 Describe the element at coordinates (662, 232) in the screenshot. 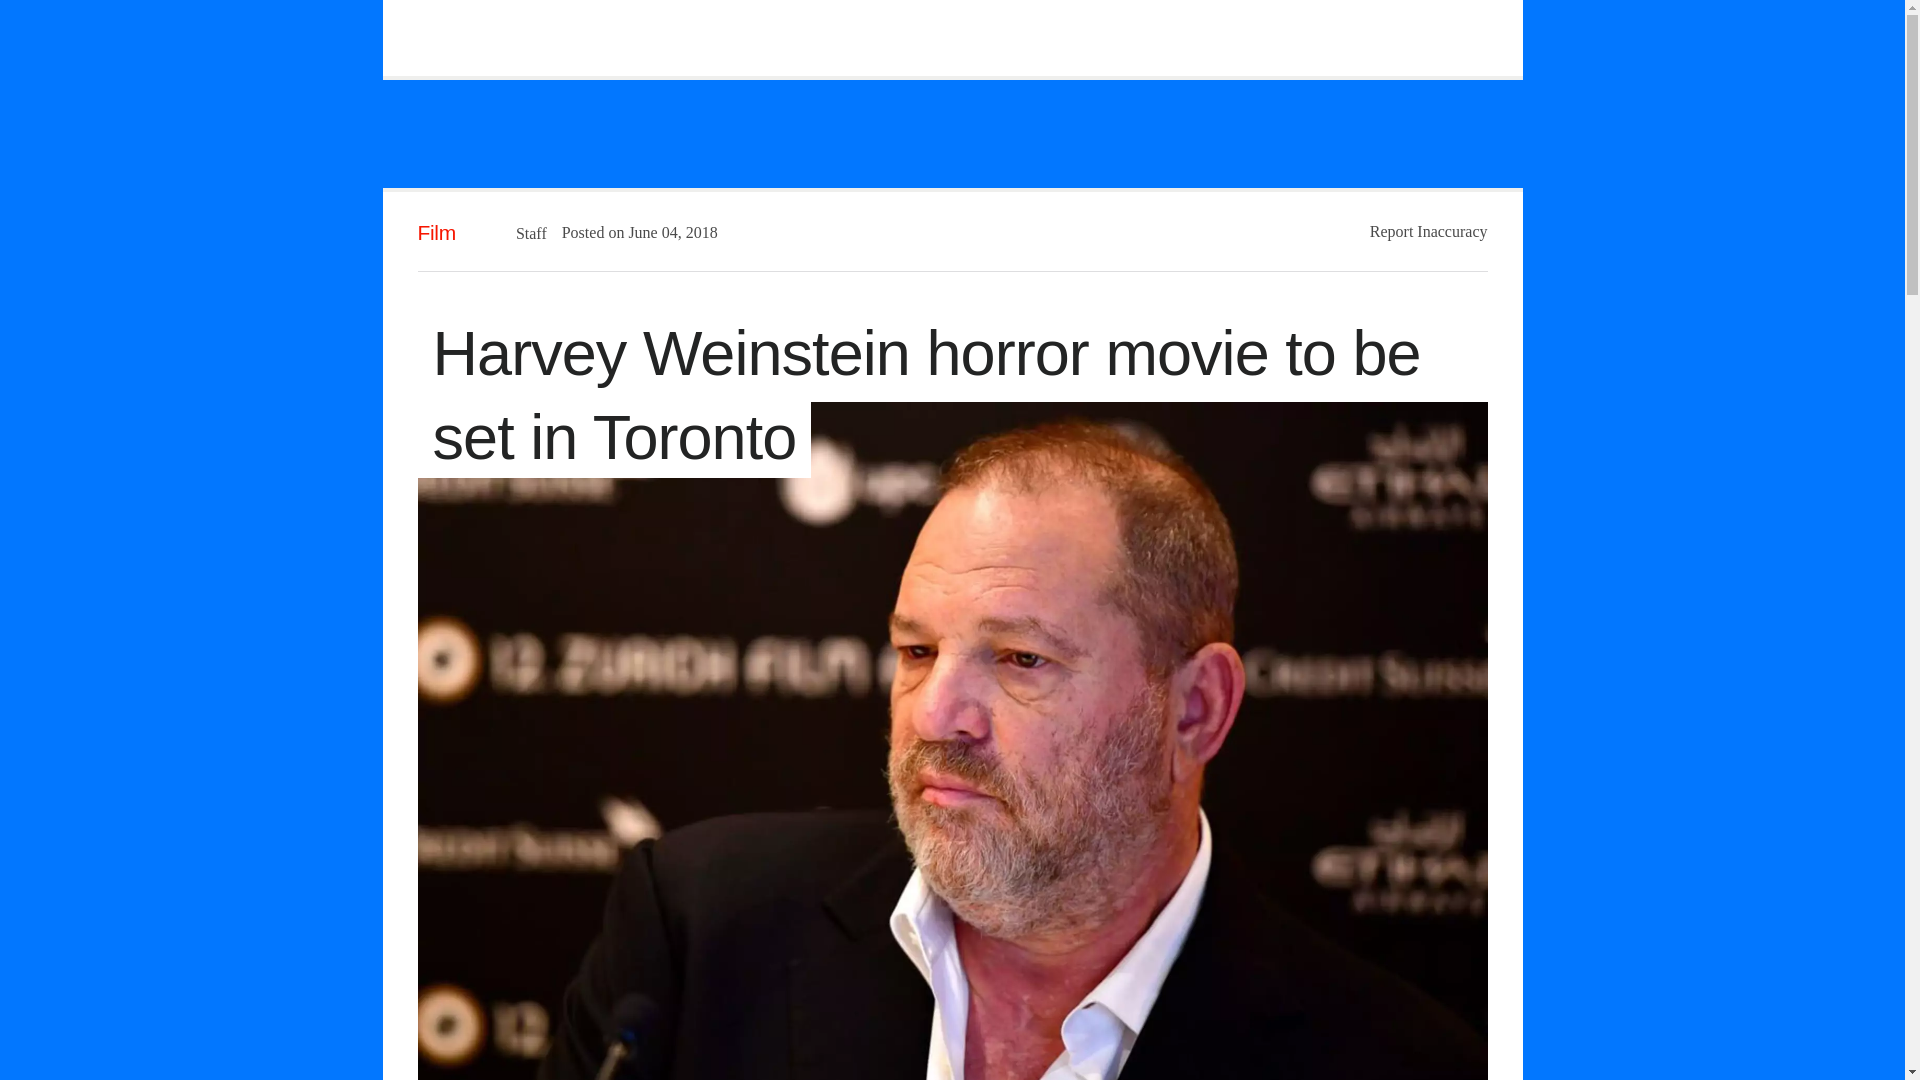

I see `2018-06-04T16:00:01` at that location.